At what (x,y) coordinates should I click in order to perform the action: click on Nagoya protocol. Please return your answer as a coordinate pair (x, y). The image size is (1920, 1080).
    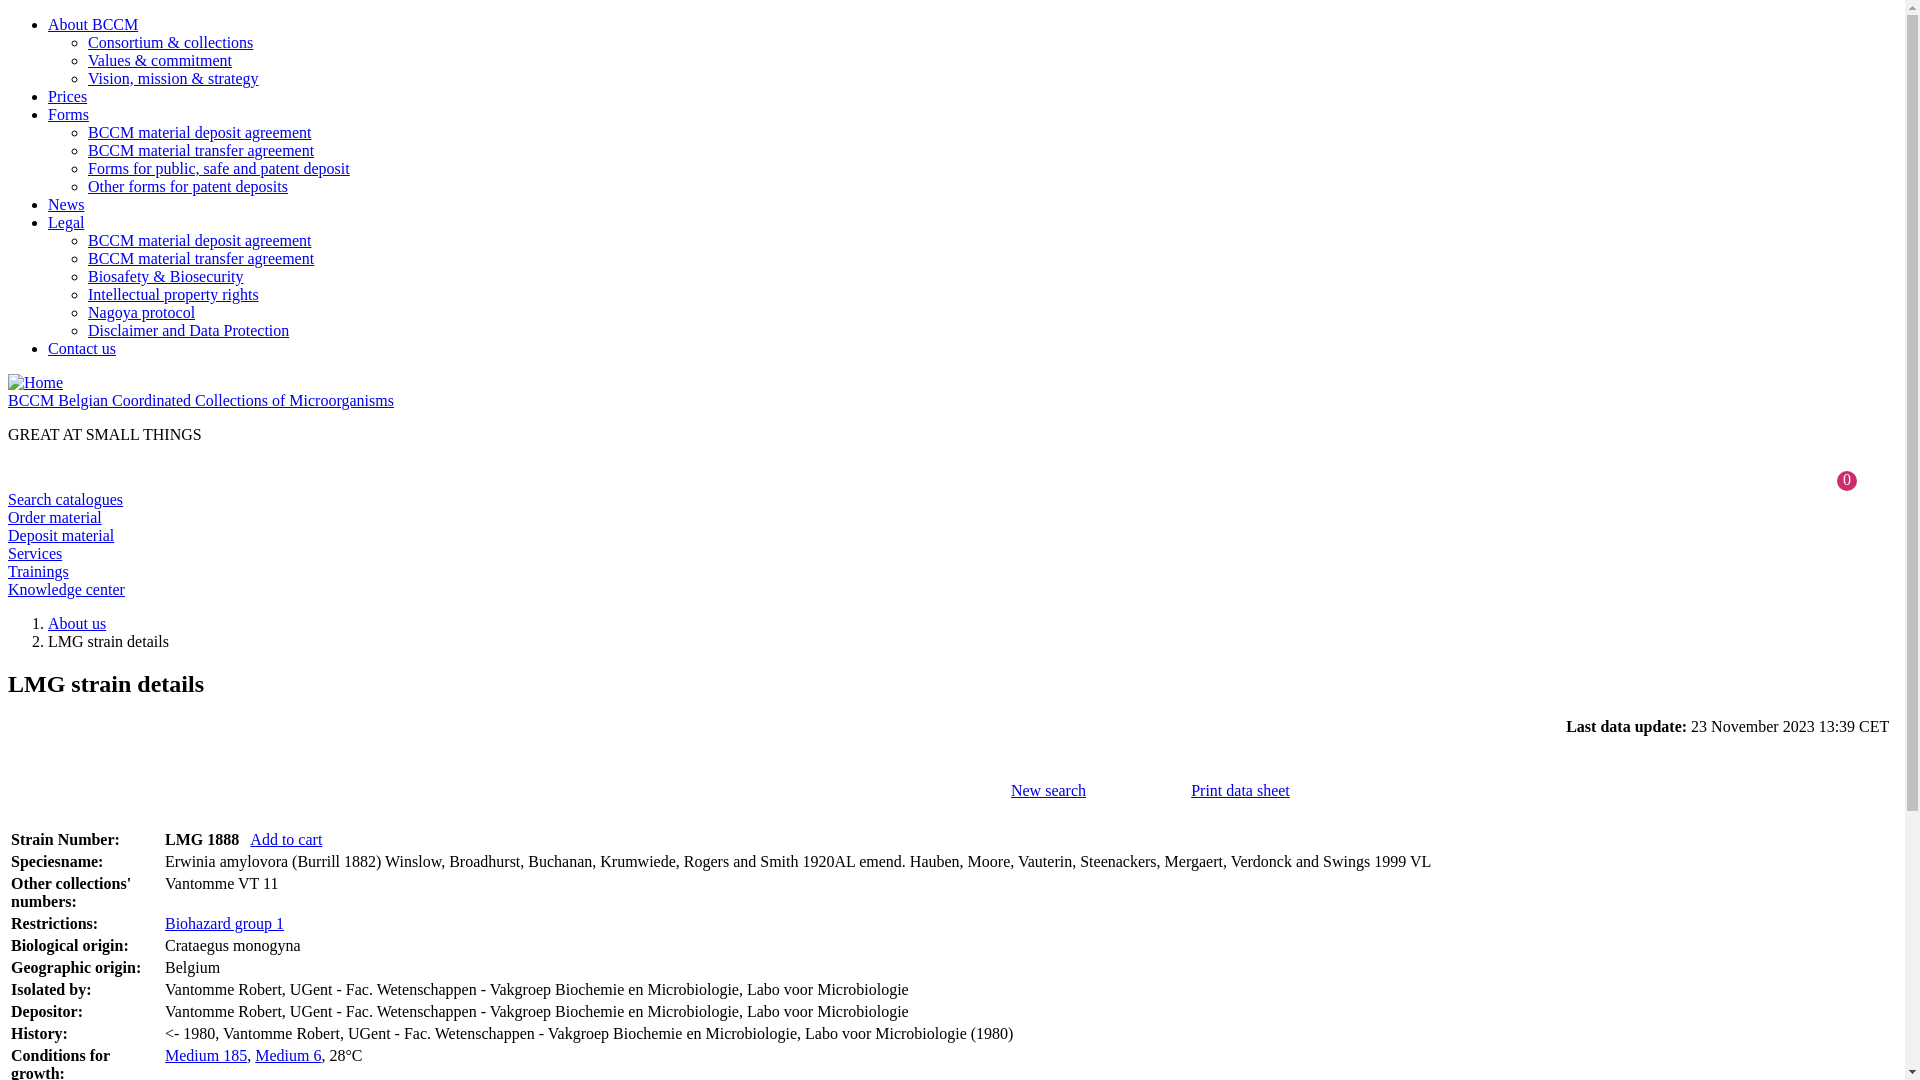
    Looking at the image, I should click on (142, 312).